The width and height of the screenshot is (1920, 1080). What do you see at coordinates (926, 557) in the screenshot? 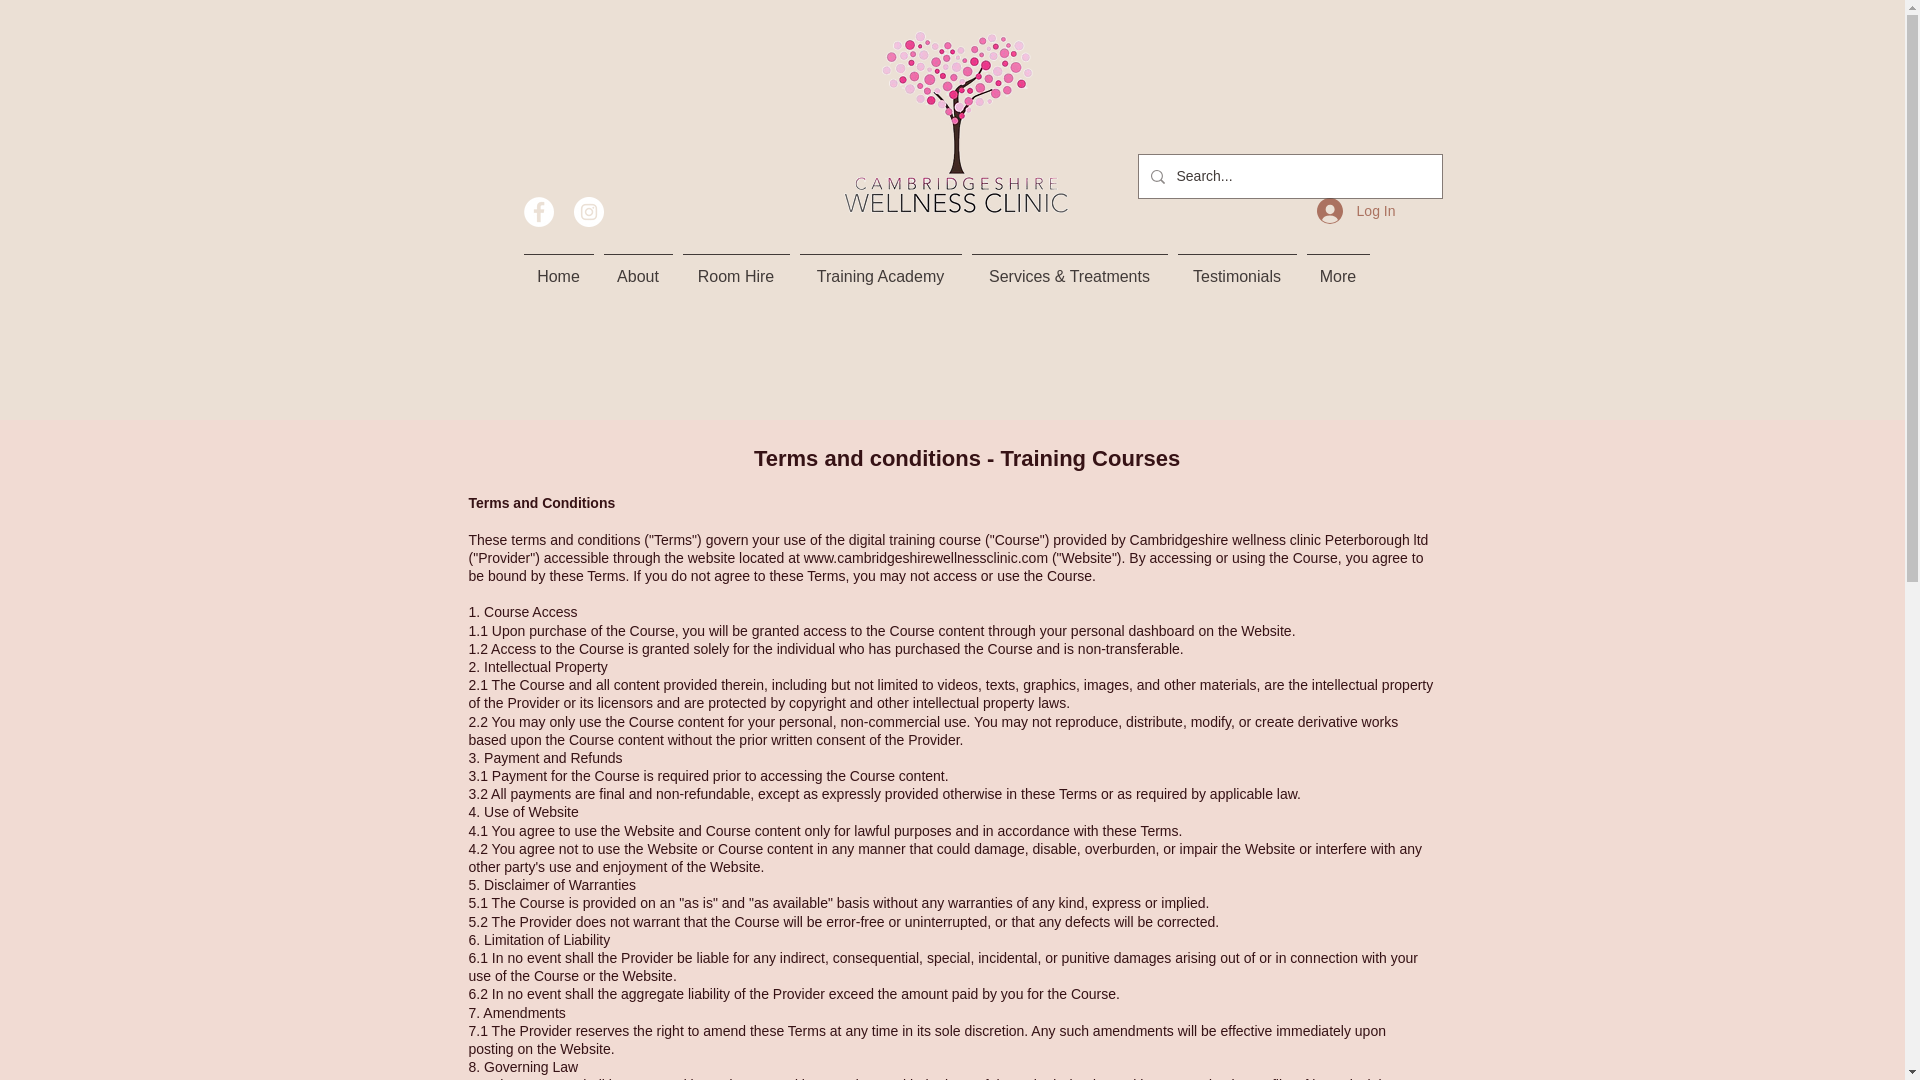
I see `www.cambridgeshirewellnessclinic.com` at bounding box center [926, 557].